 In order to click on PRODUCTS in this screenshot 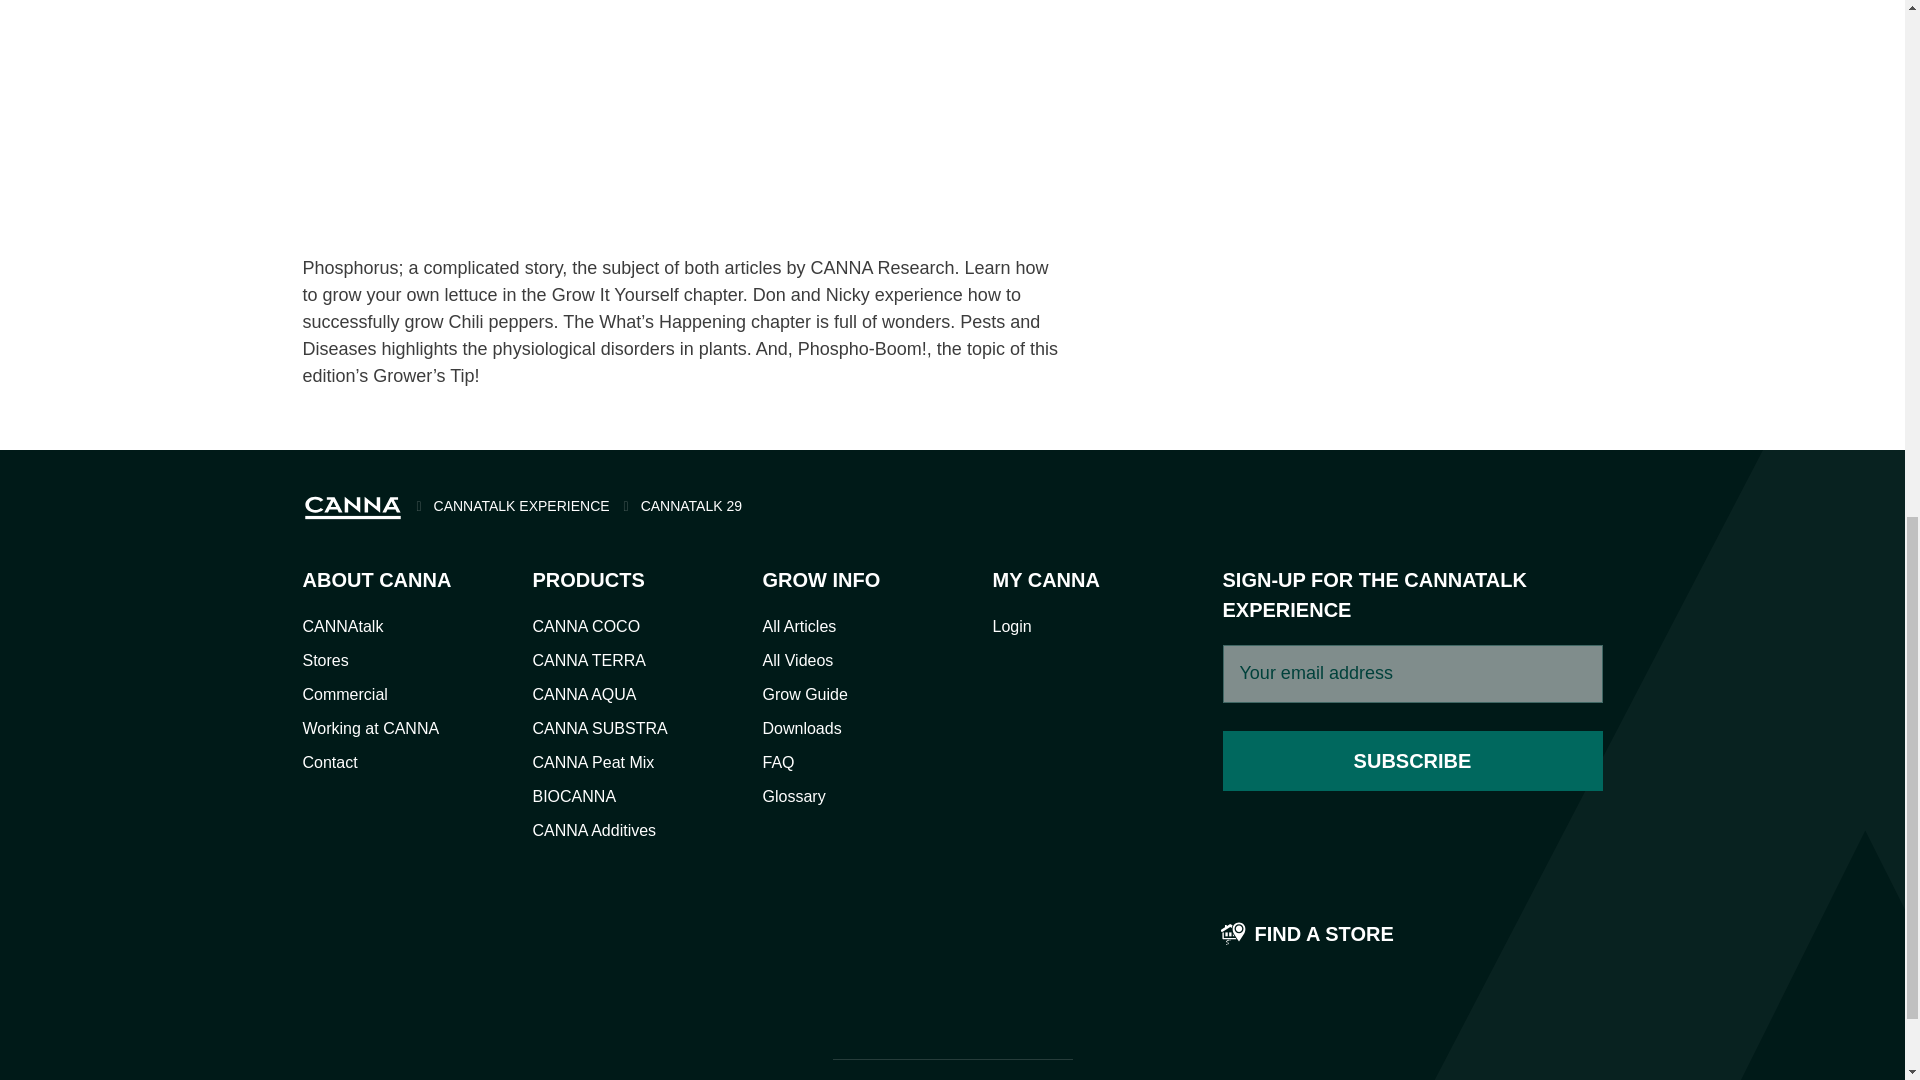, I will do `click(606, 580)`.